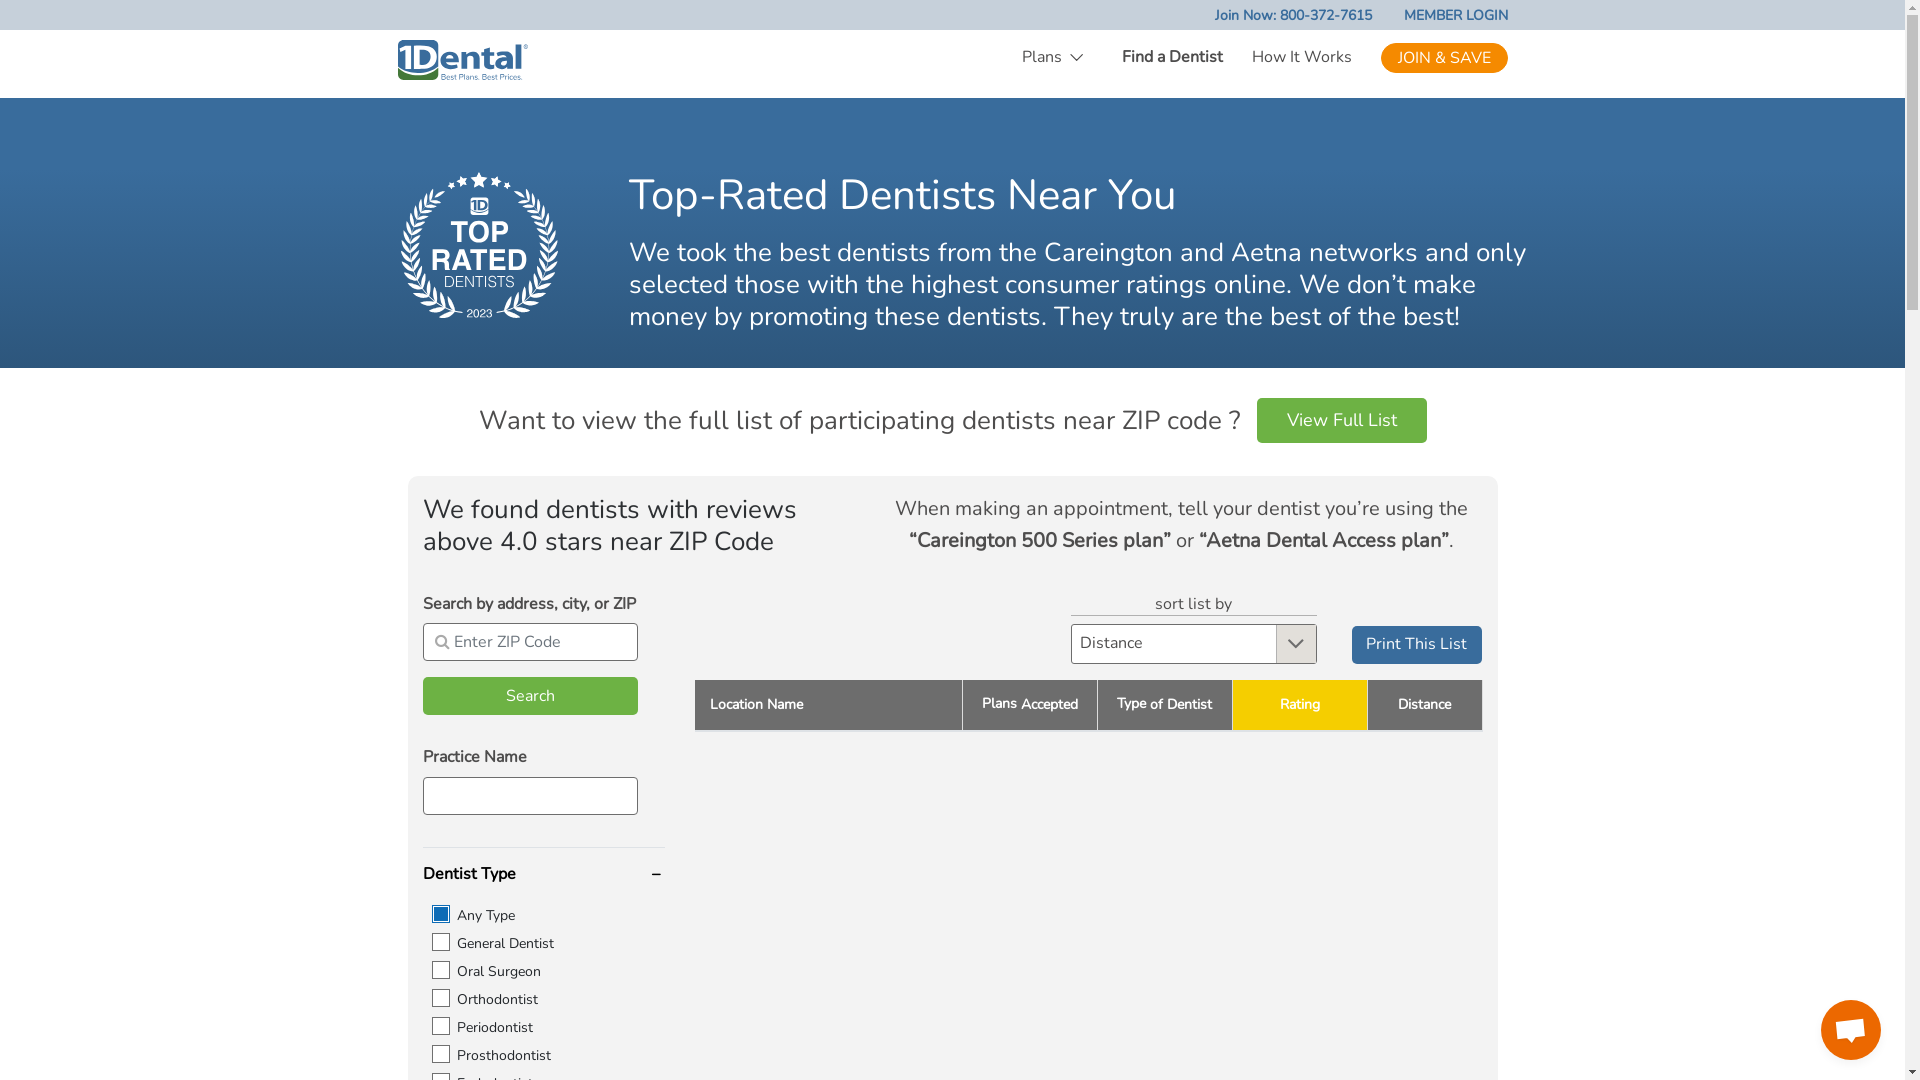 The image size is (1920, 1080). I want to click on Find a Dentist, so click(1165, 58).